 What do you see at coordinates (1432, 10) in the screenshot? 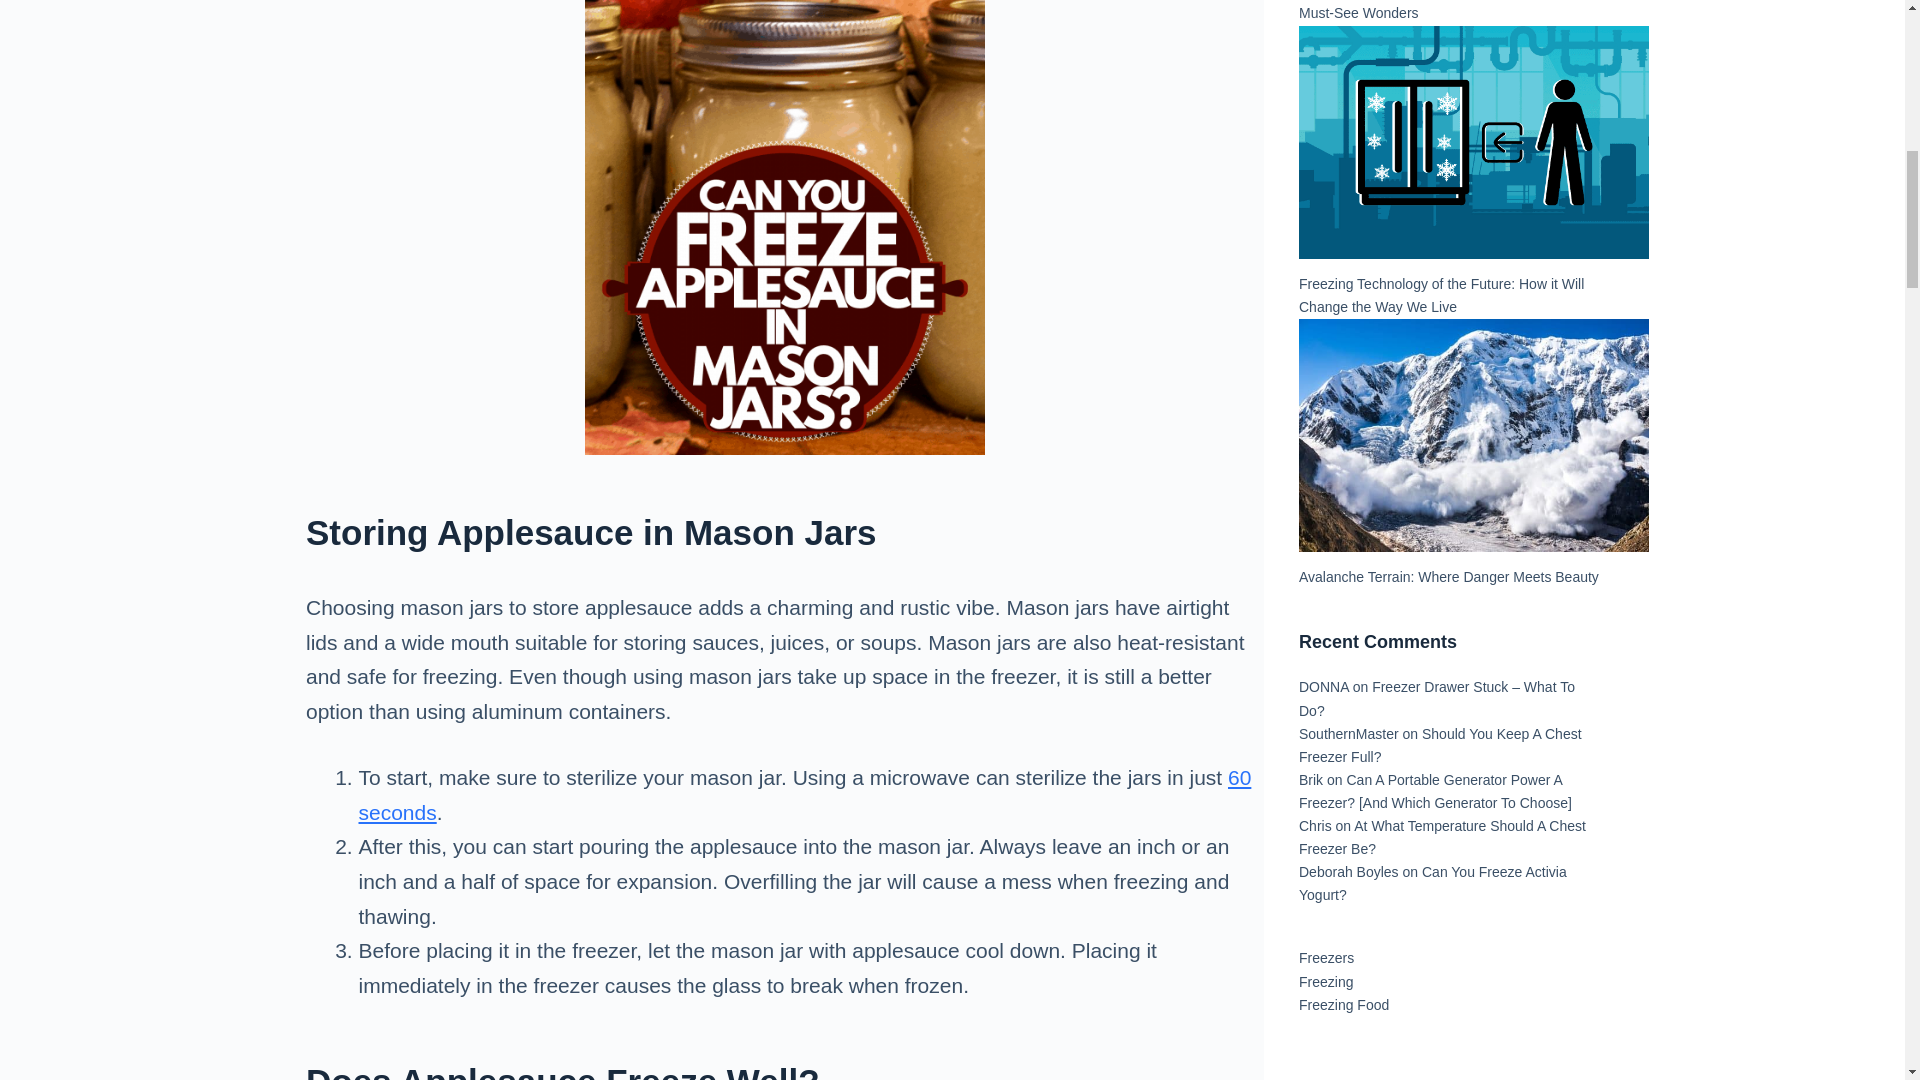
I see `The Most Majestic Frozen Waterfalls: Top 7 Must-See Wonders` at bounding box center [1432, 10].